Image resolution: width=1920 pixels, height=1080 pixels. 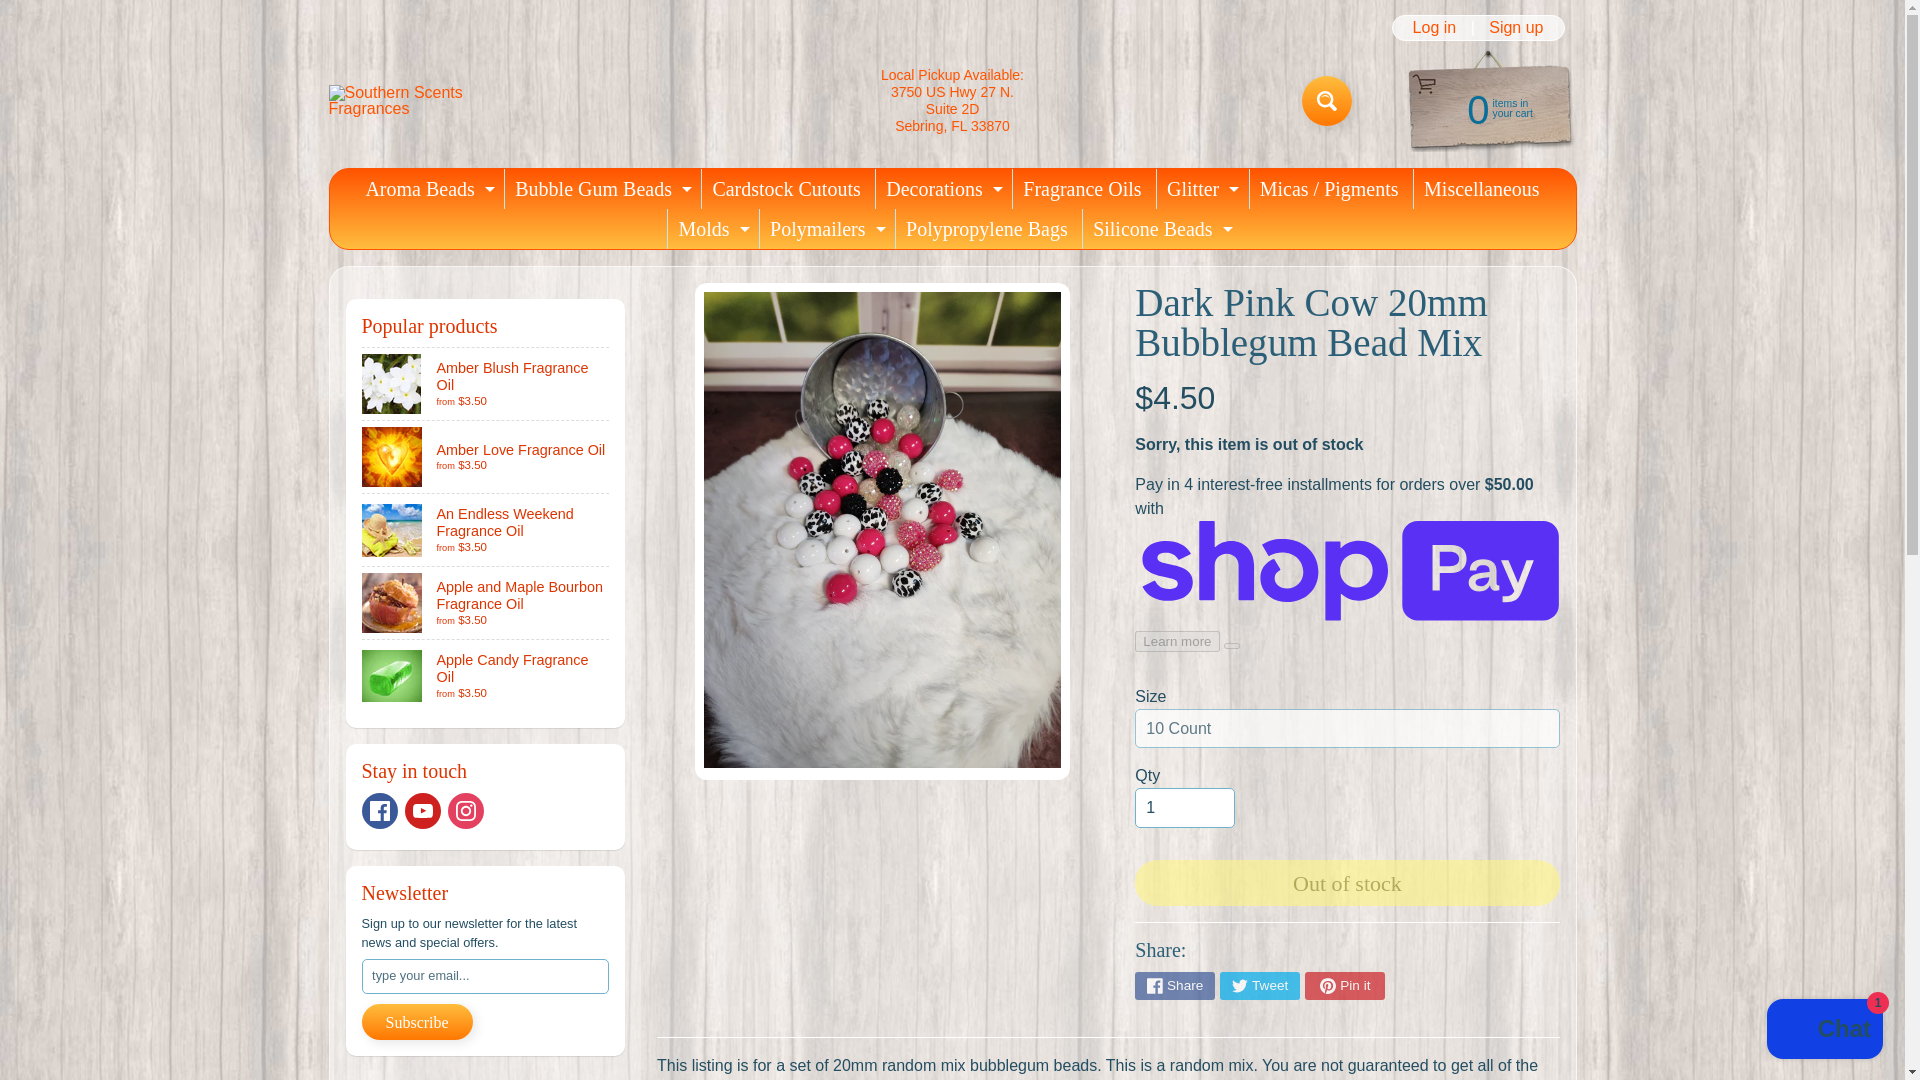 I want to click on Facebook, so click(x=1200, y=188).